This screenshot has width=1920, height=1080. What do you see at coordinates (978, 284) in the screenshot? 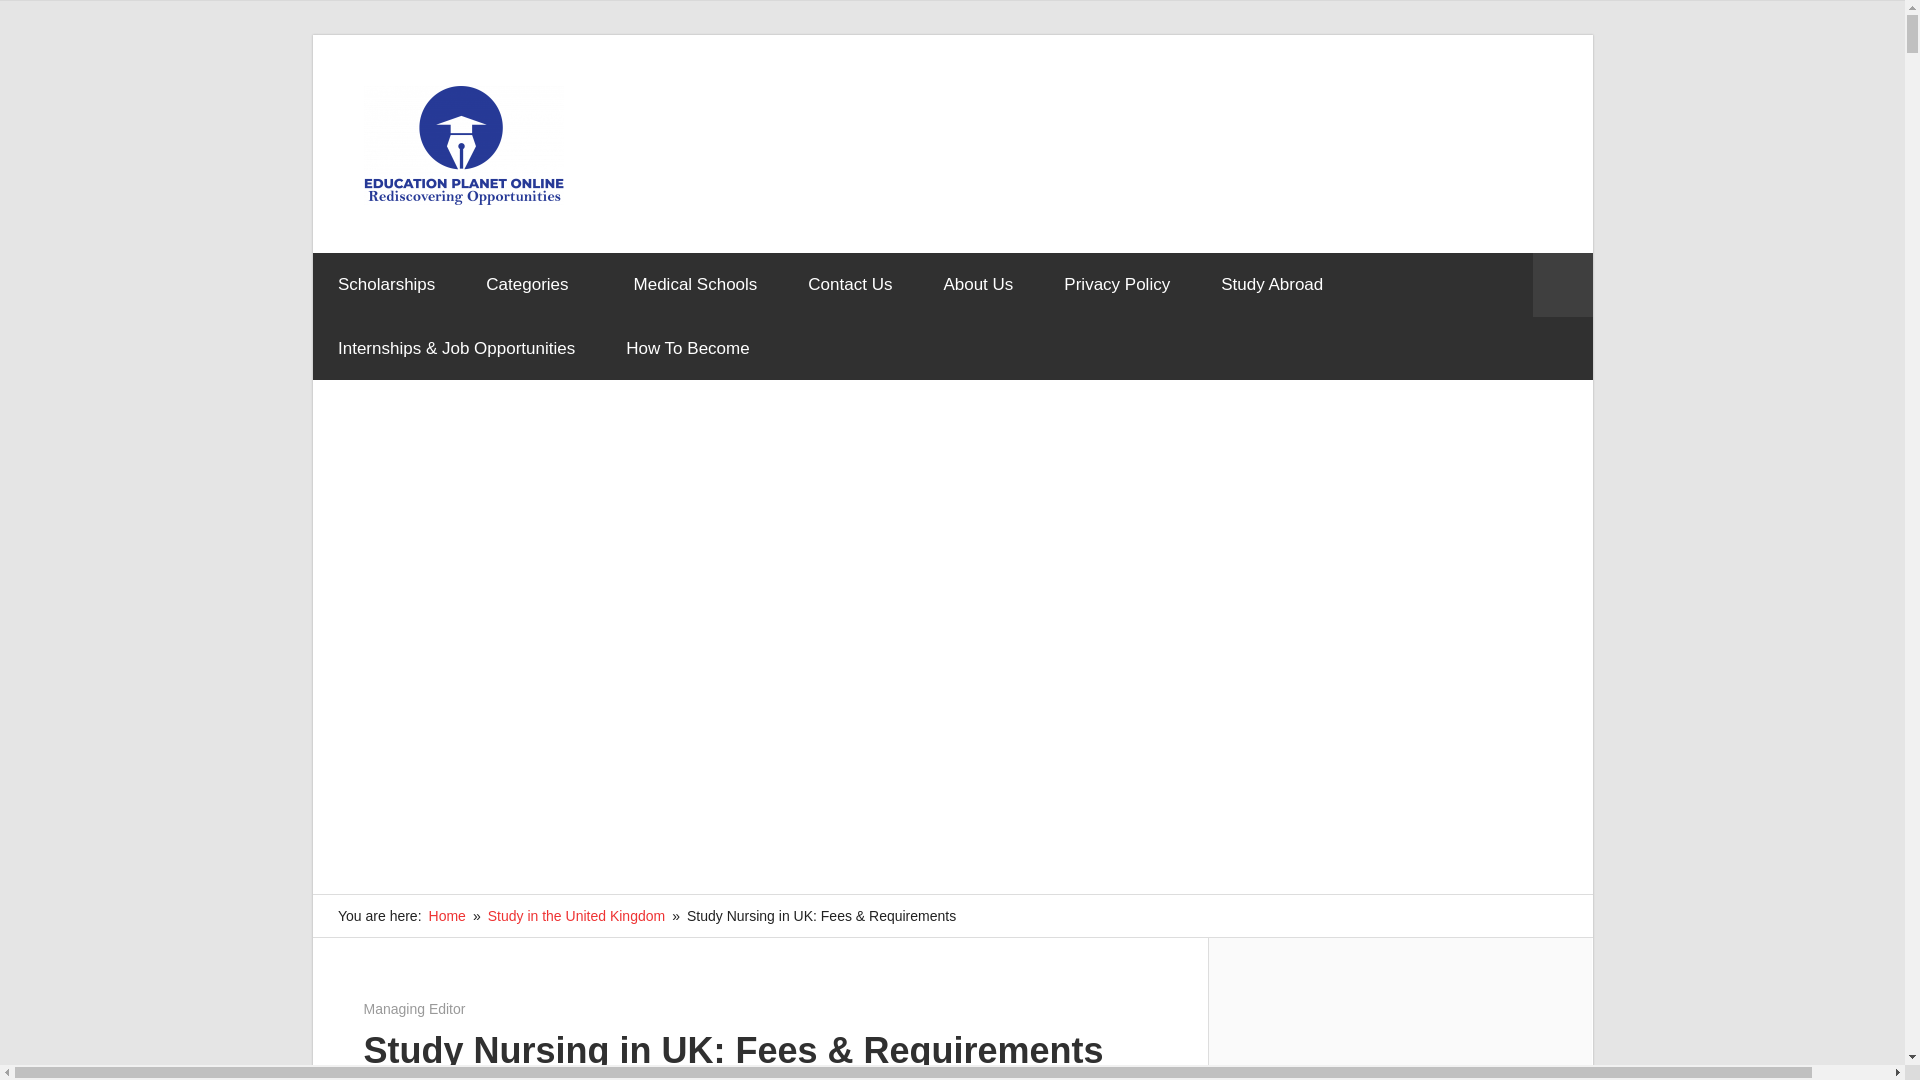
I see `About Us` at bounding box center [978, 284].